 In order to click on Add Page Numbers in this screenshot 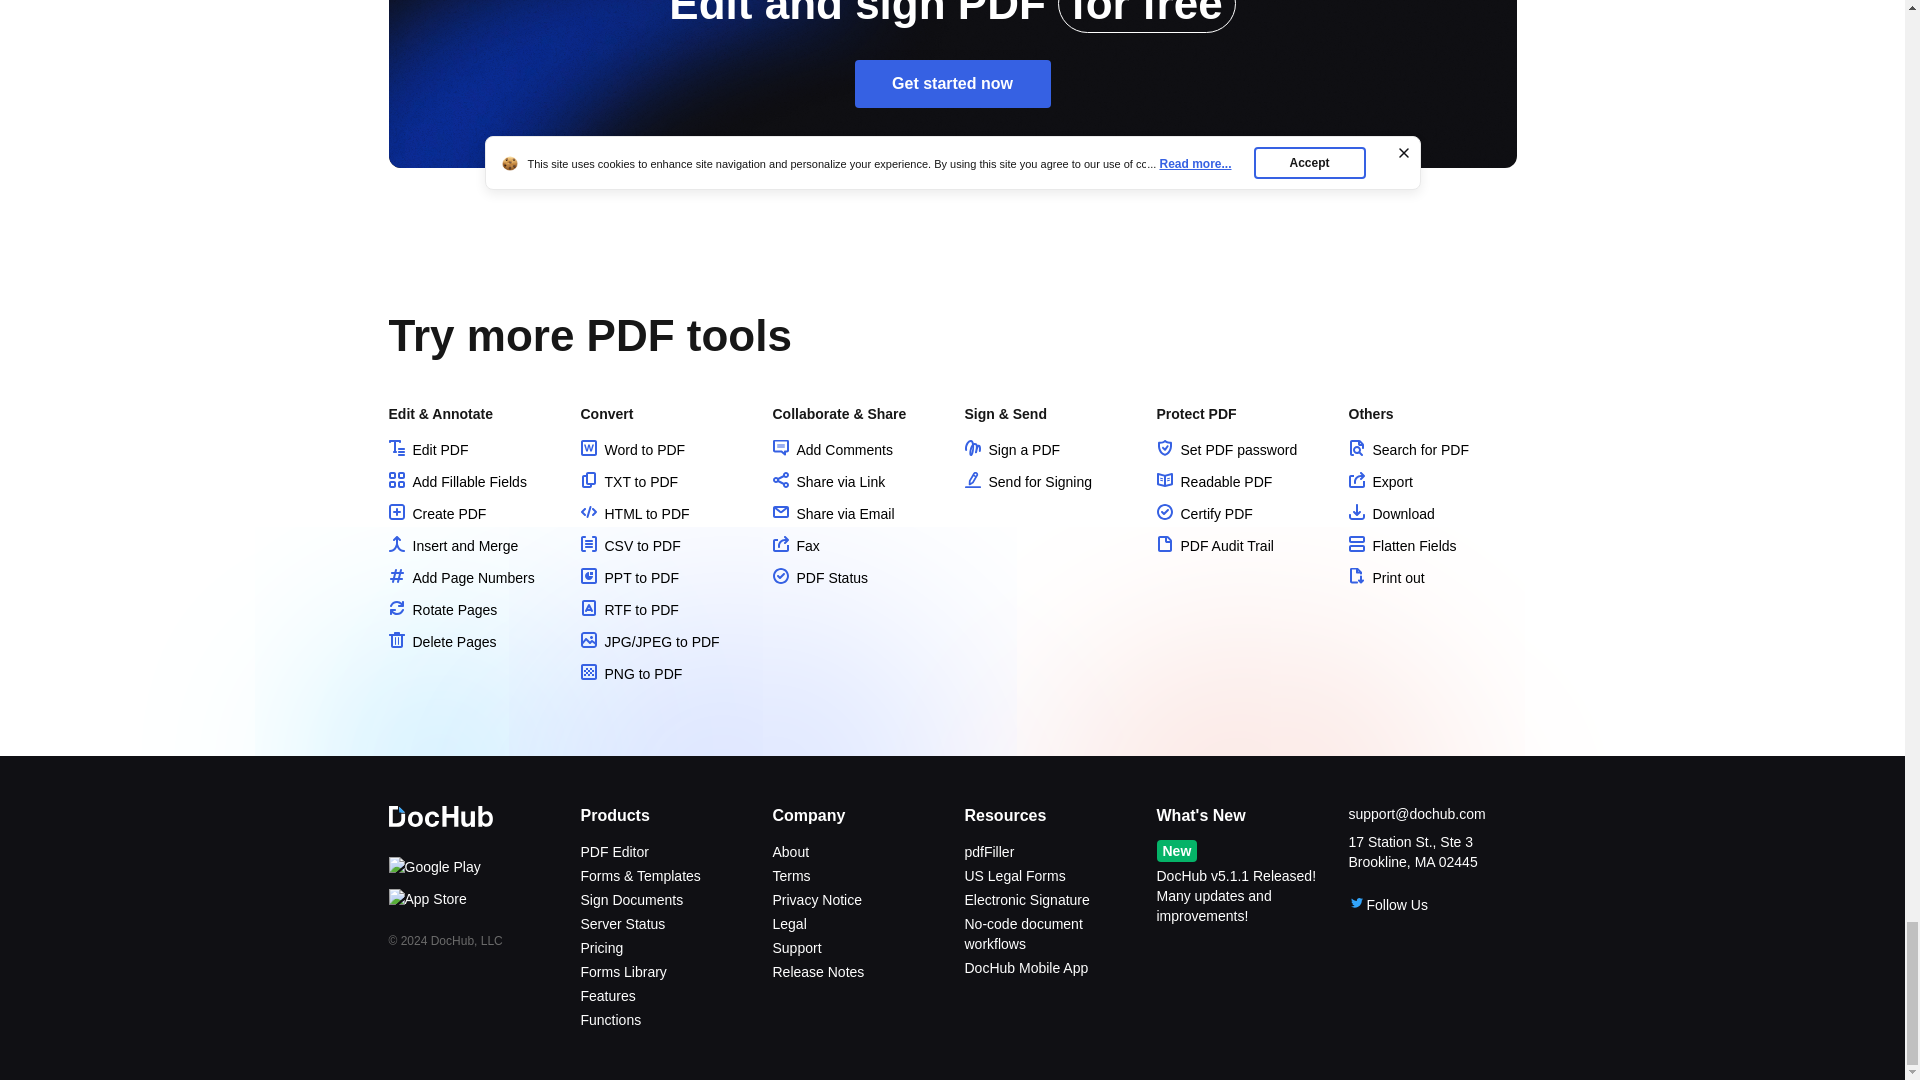, I will do `click(460, 578)`.